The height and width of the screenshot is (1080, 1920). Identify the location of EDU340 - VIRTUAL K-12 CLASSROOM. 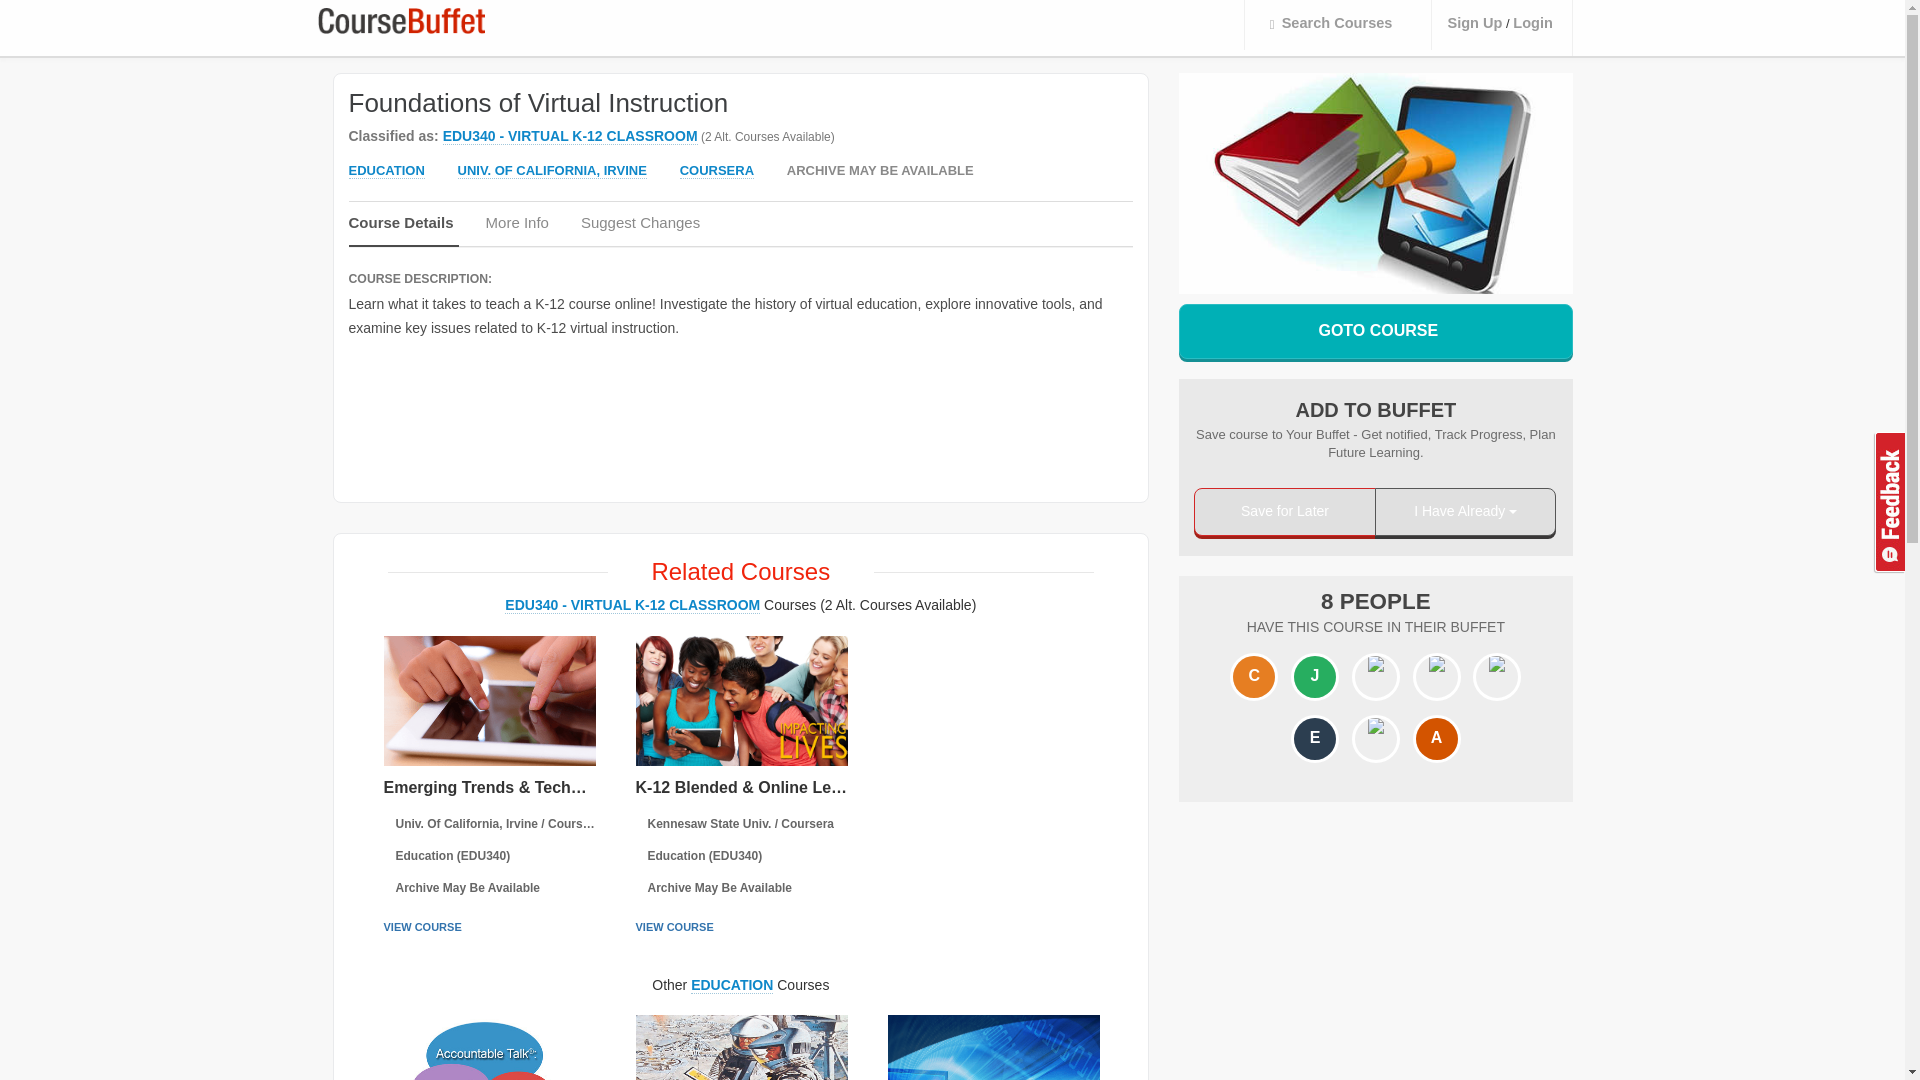
(632, 606).